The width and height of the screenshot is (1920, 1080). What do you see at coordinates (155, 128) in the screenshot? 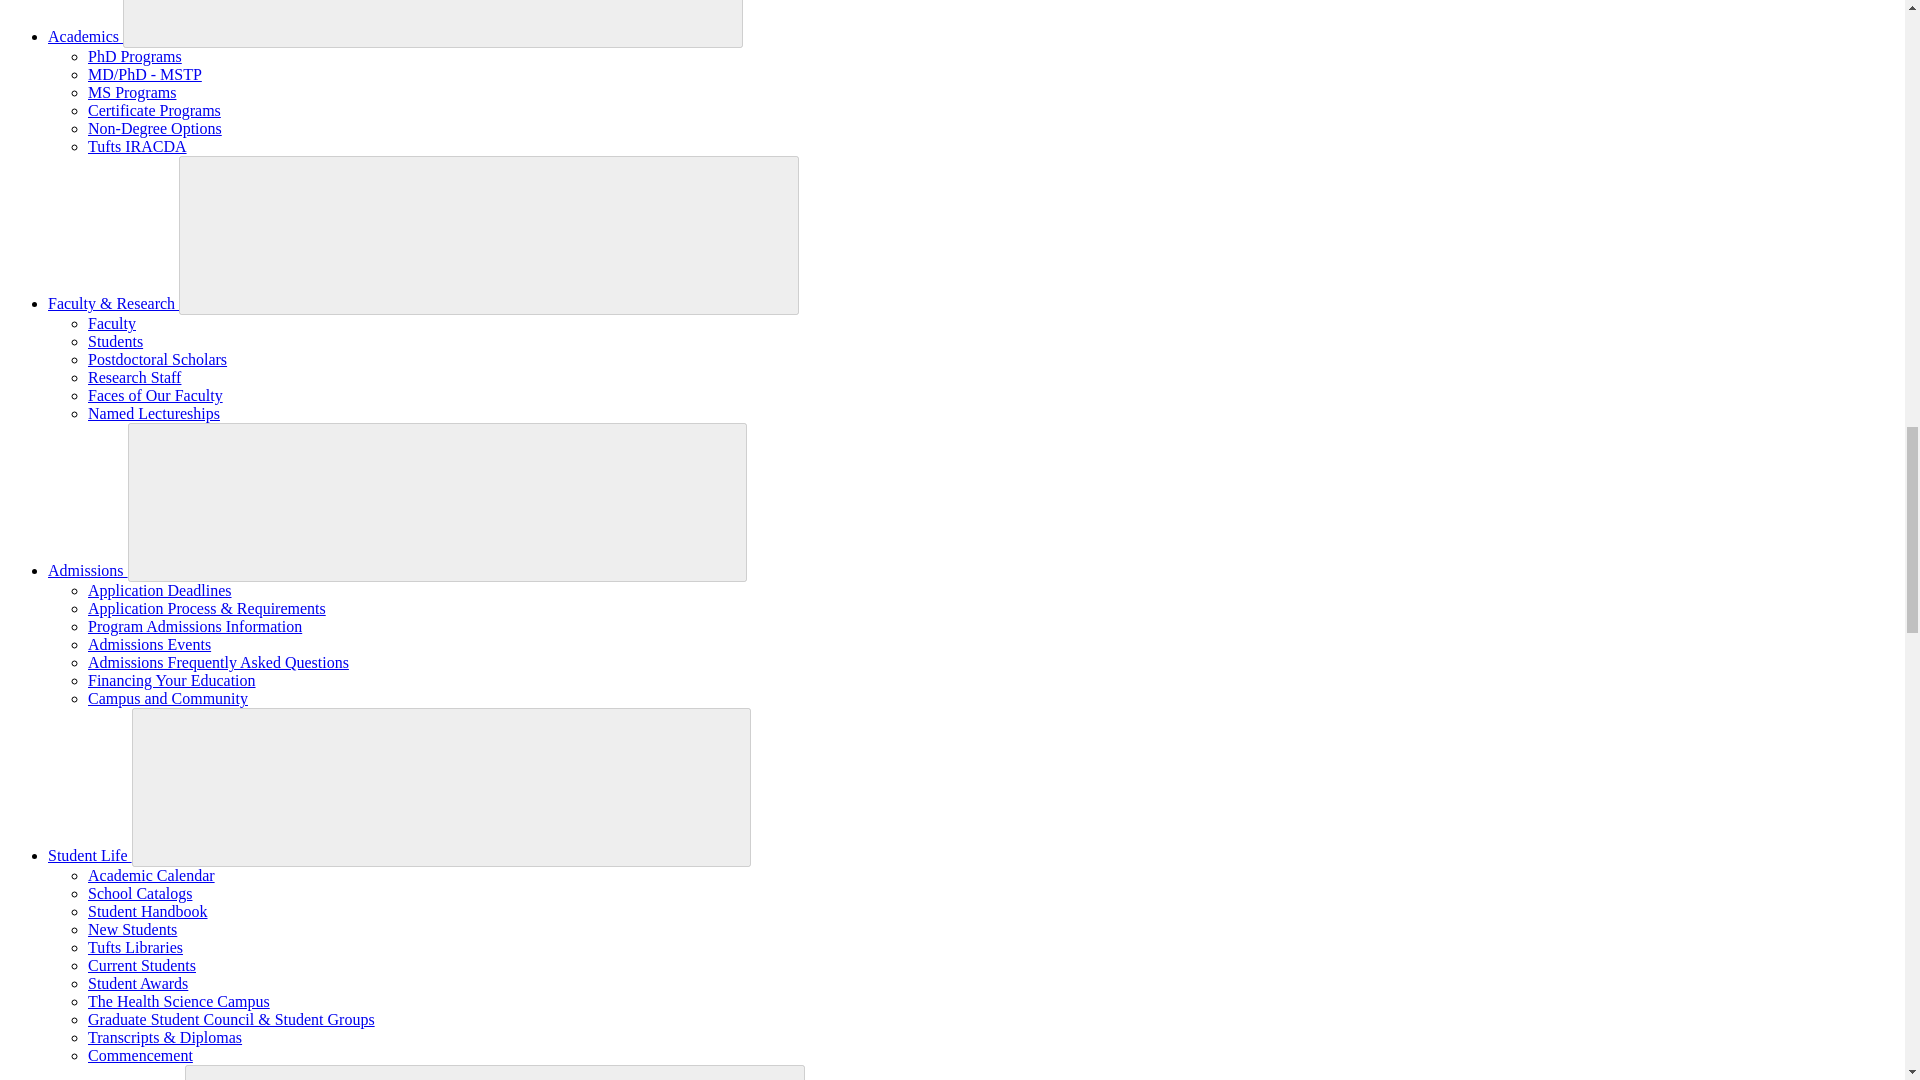
I see `Non-Degree Options` at bounding box center [155, 128].